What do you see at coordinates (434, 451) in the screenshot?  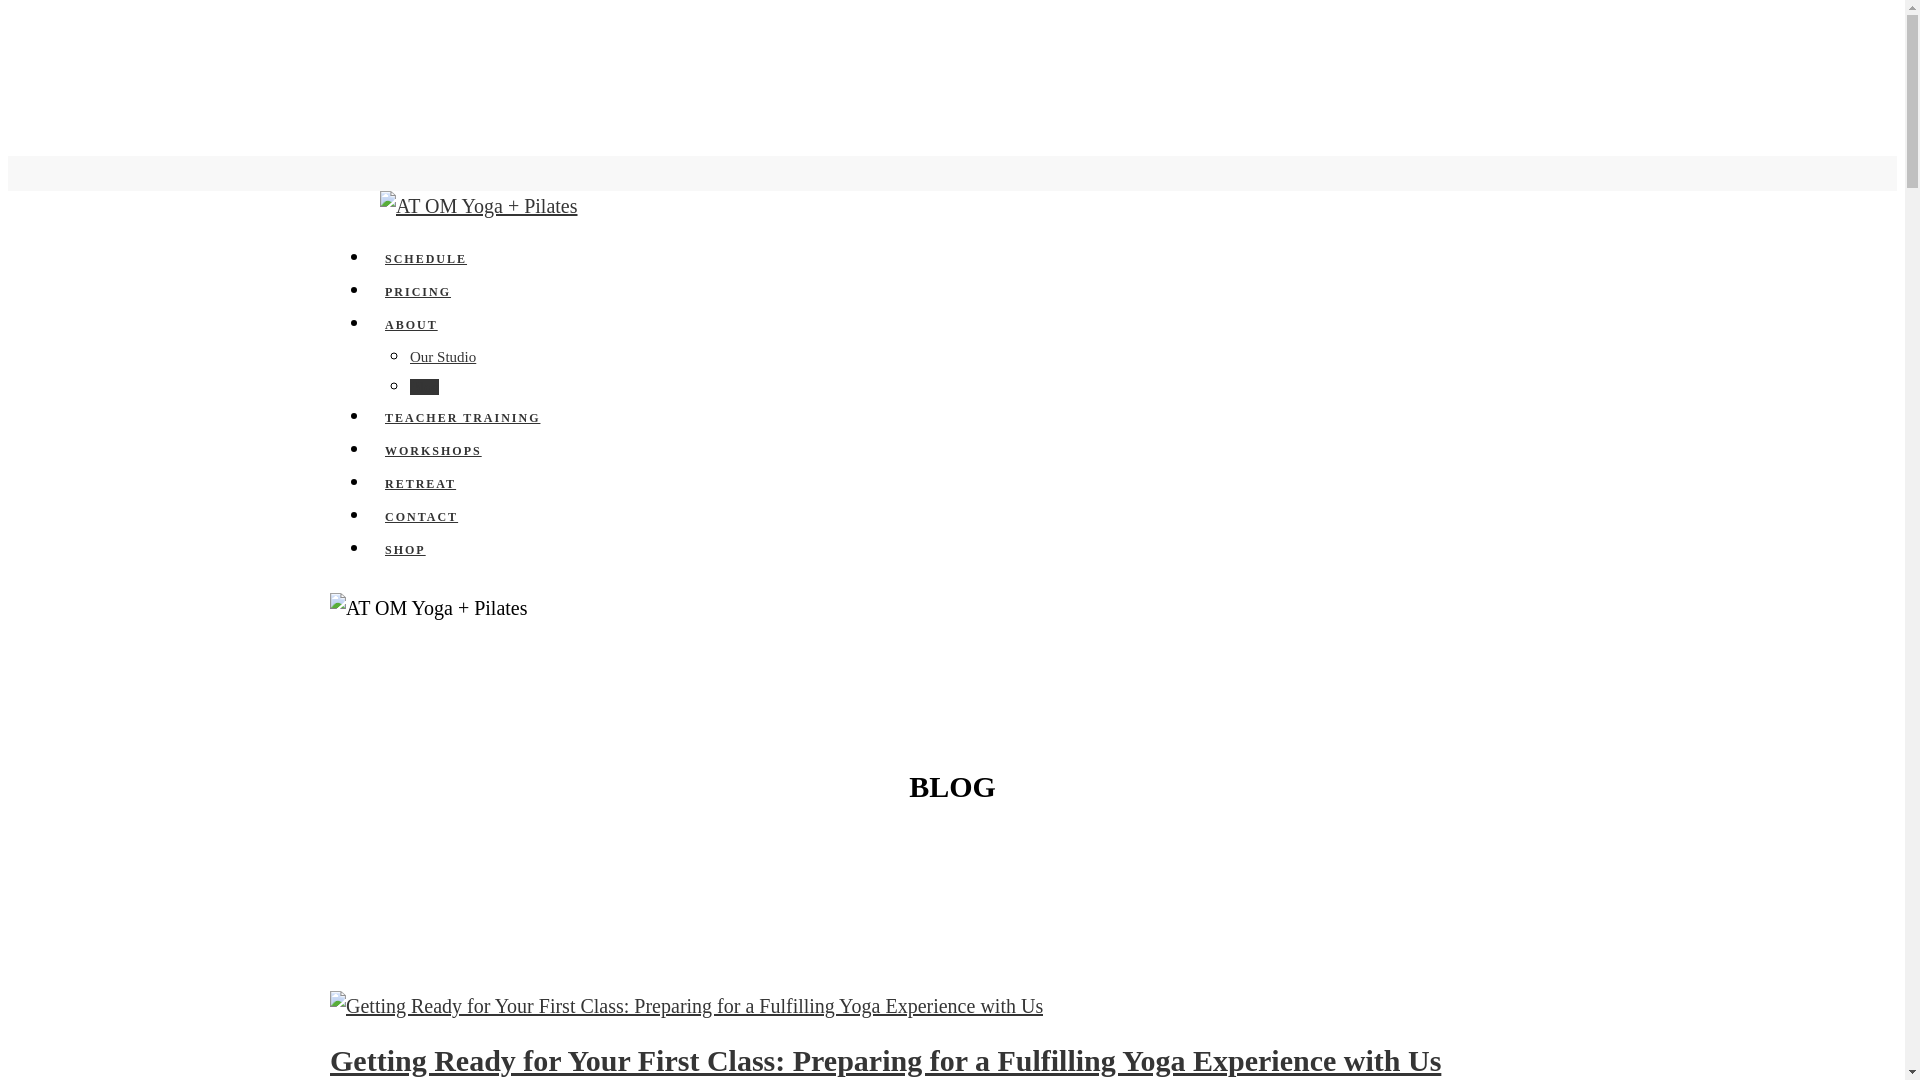 I see `WORKSHOPS` at bounding box center [434, 451].